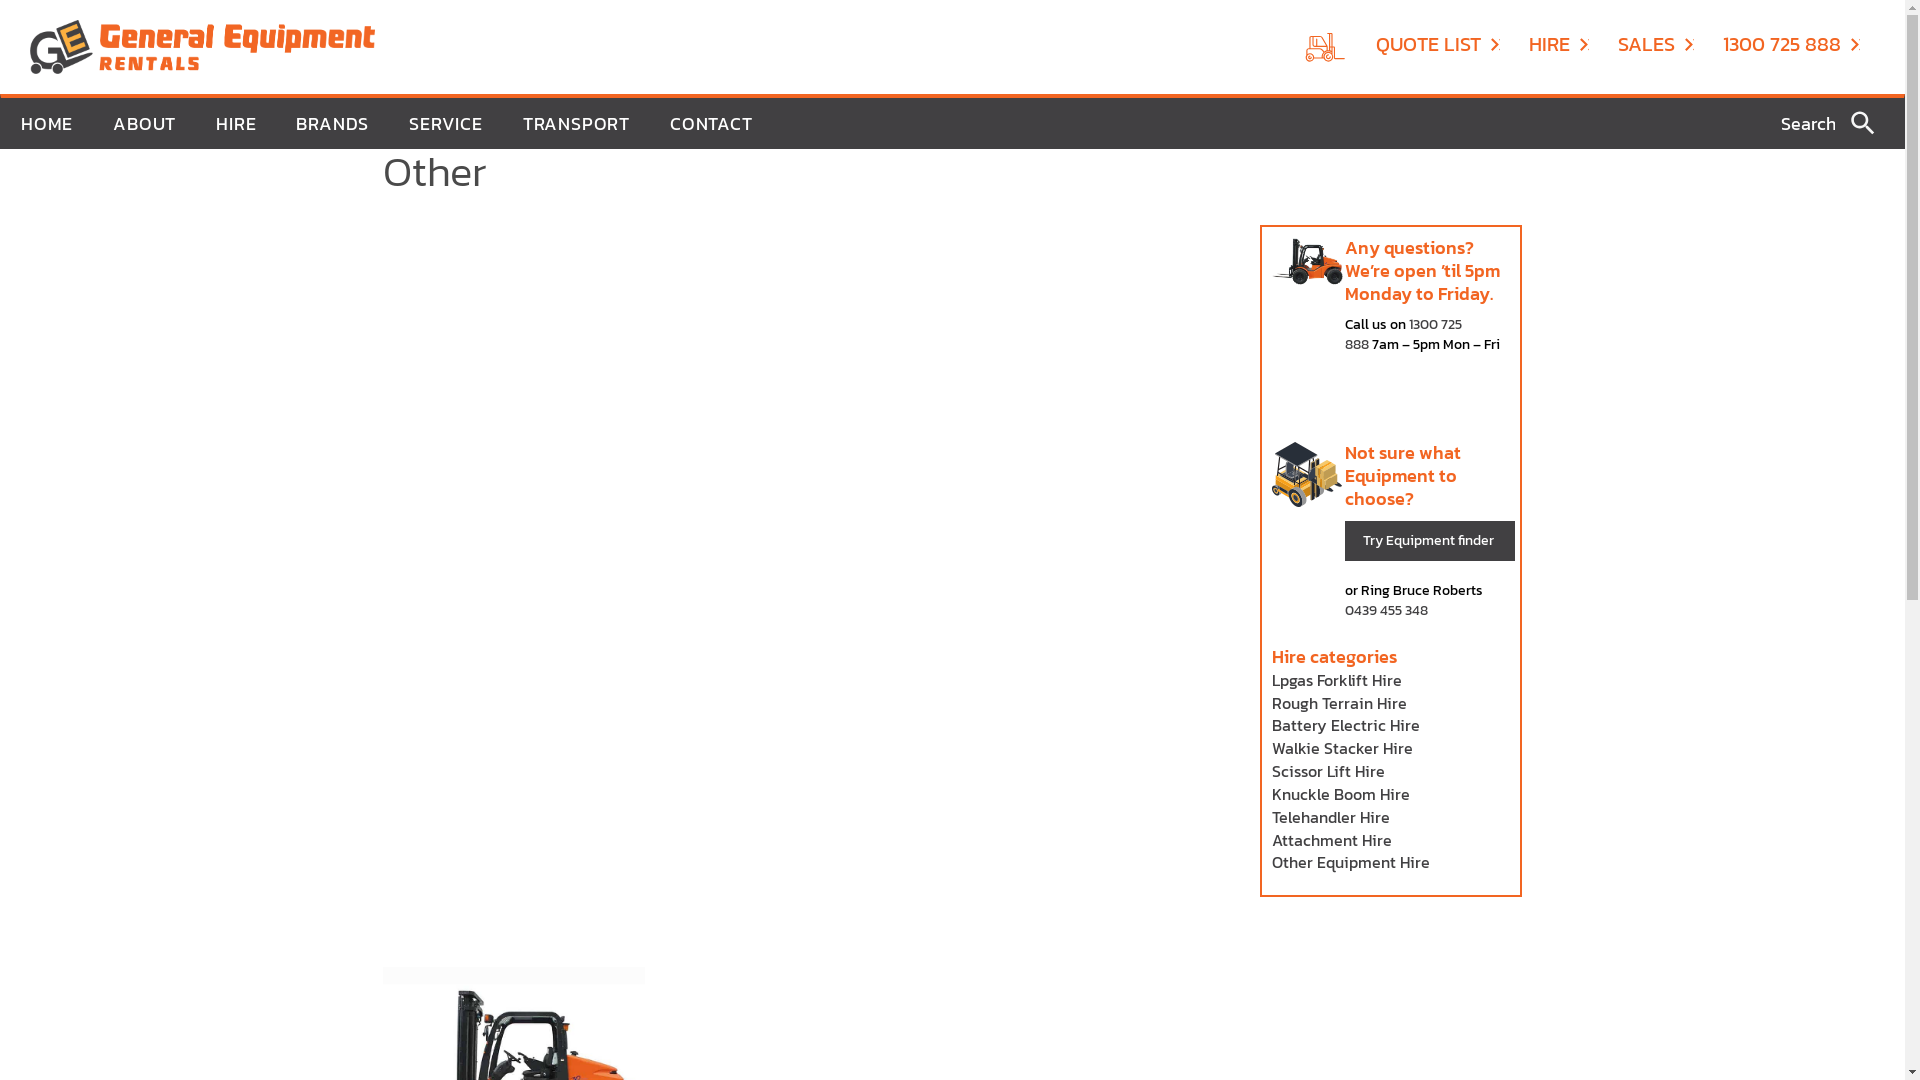  I want to click on Search, so click(1864, 123).